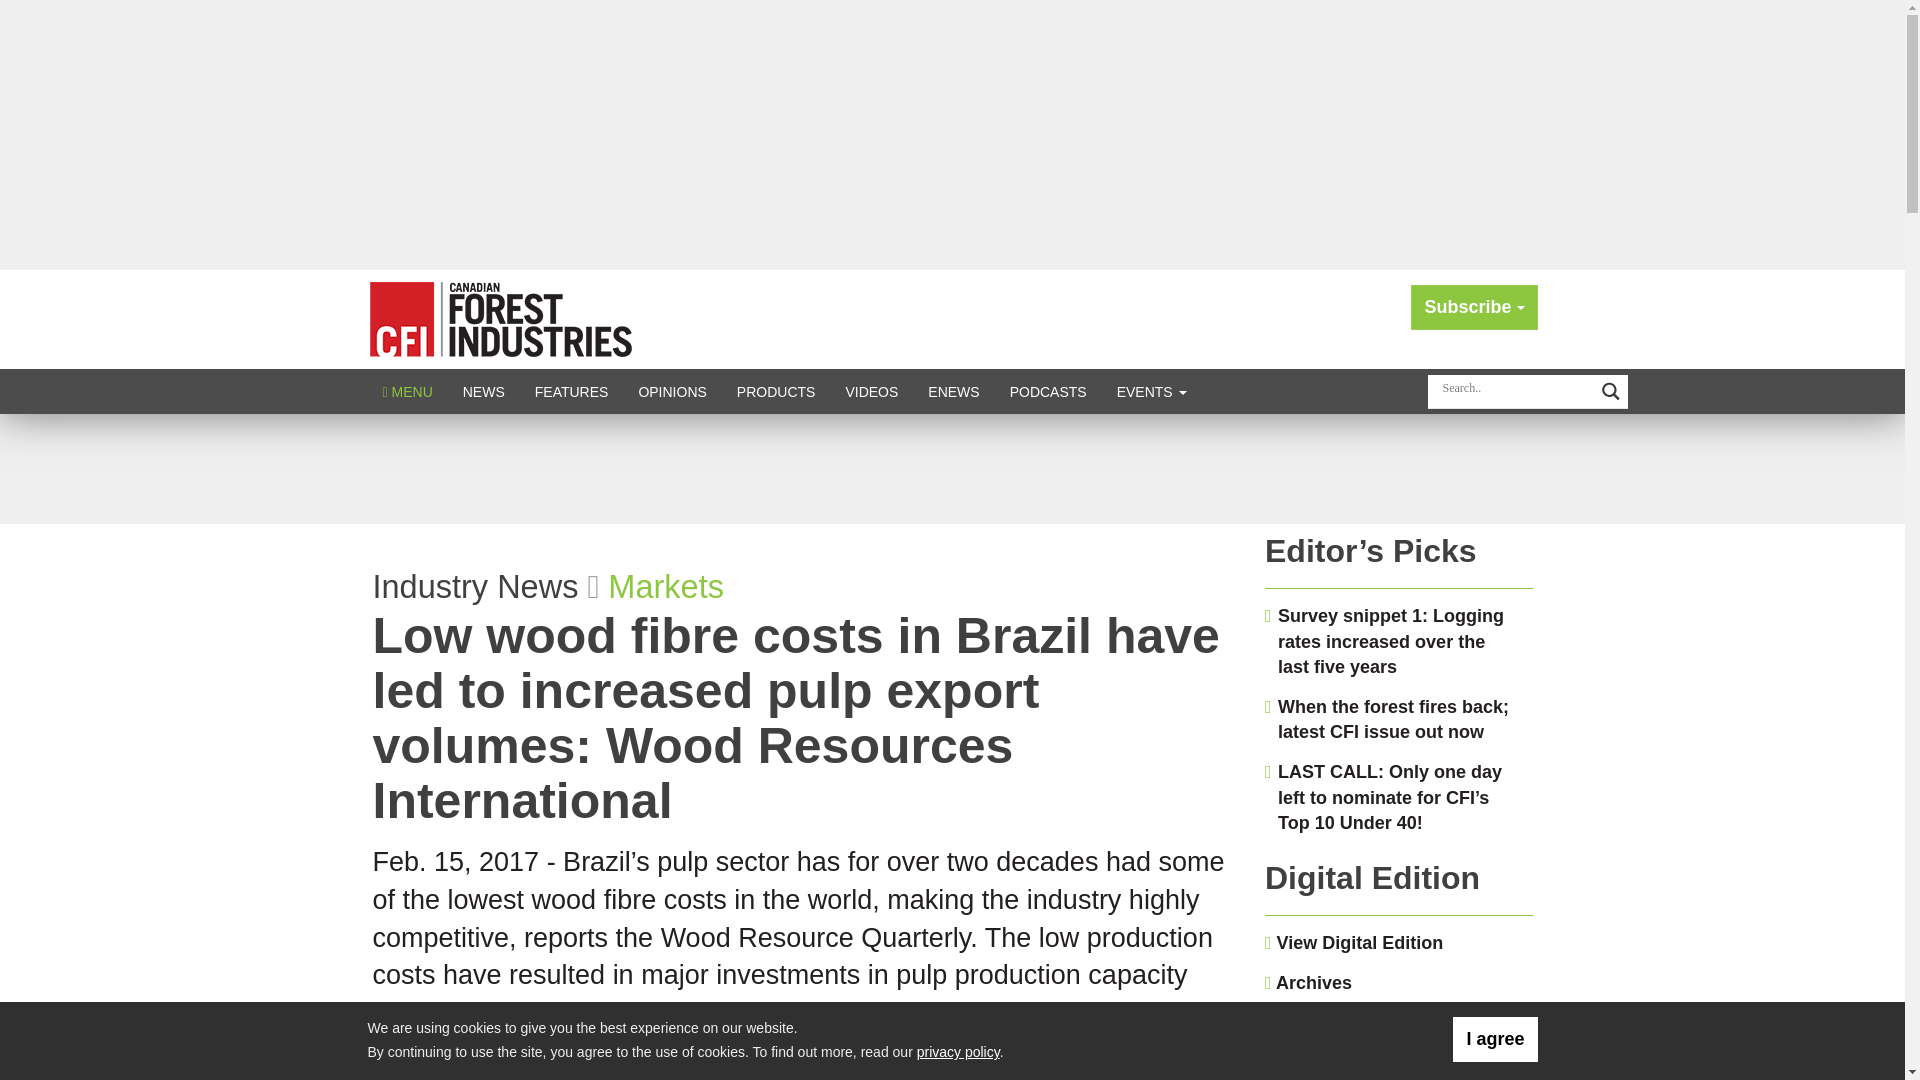 The image size is (1920, 1080). I want to click on FEATURES, so click(572, 391).